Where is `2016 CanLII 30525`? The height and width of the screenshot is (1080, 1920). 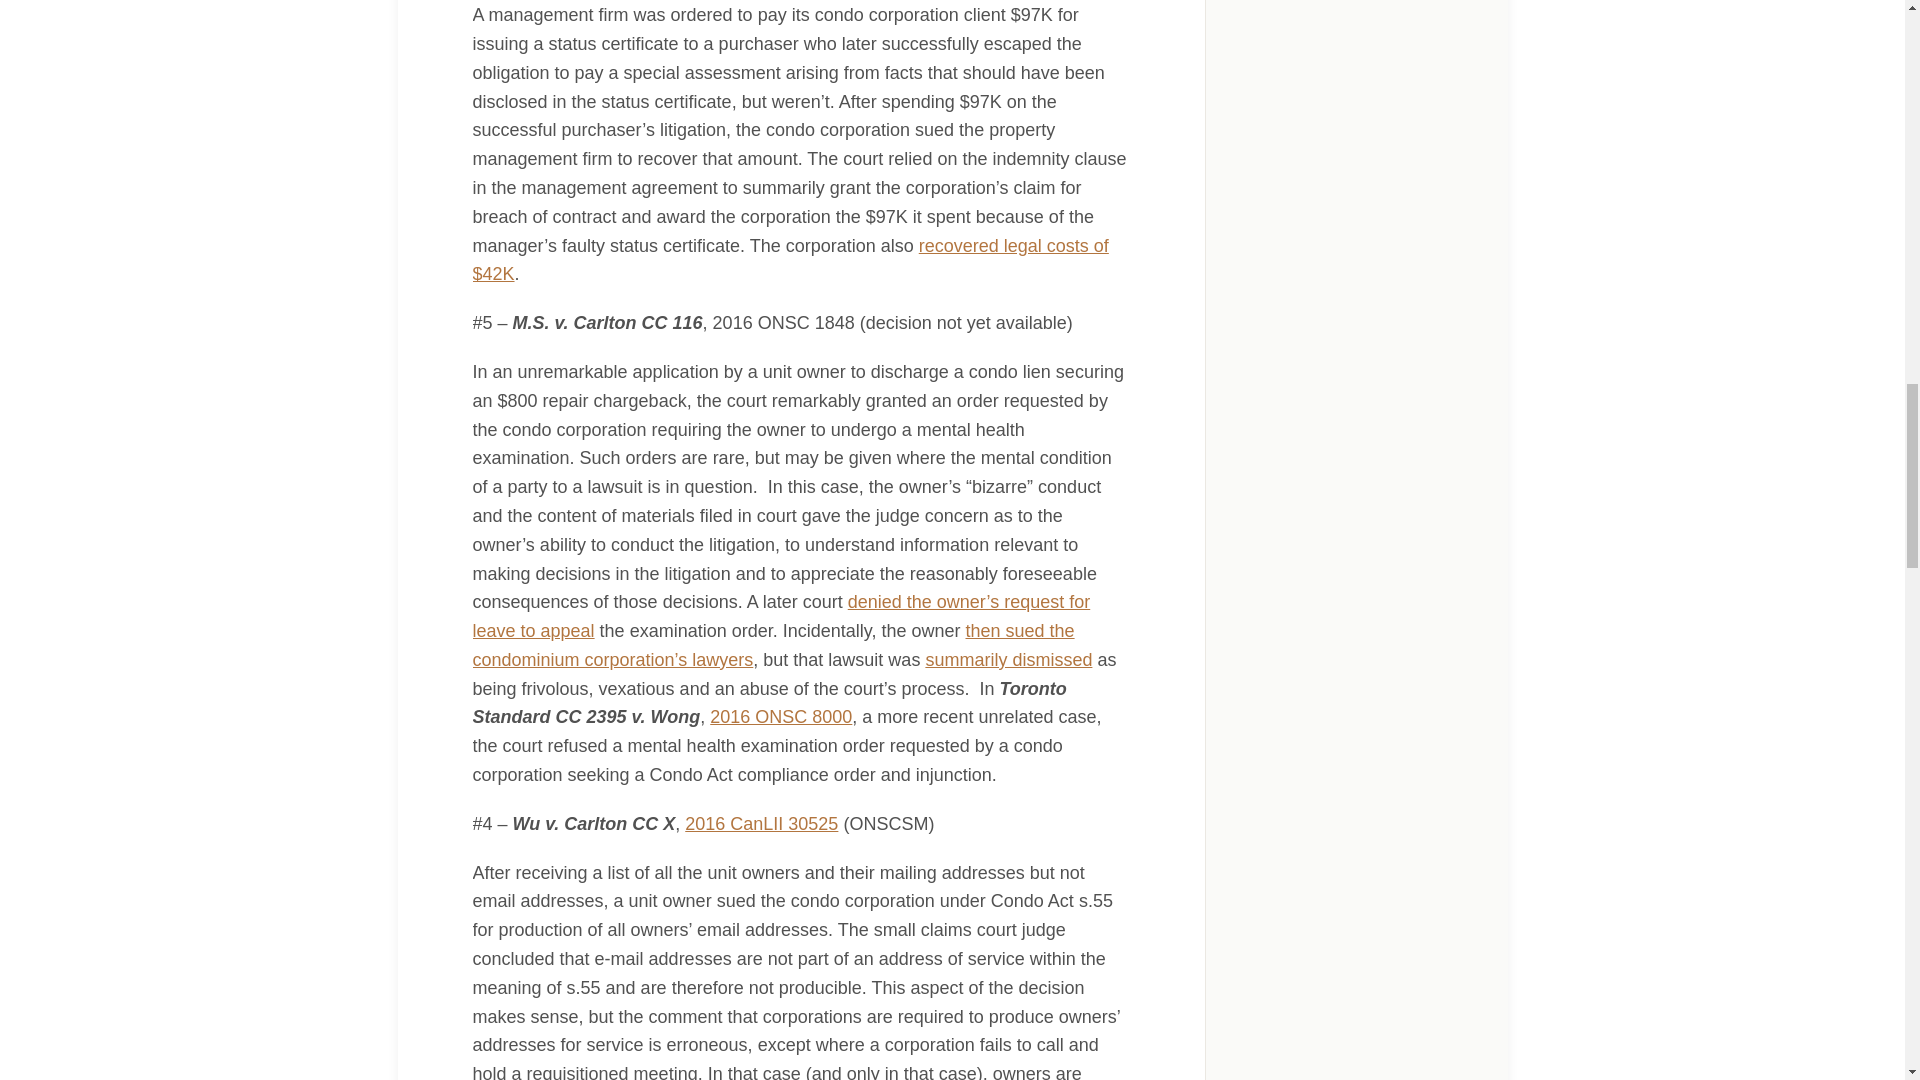
2016 CanLII 30525 is located at coordinates (761, 824).